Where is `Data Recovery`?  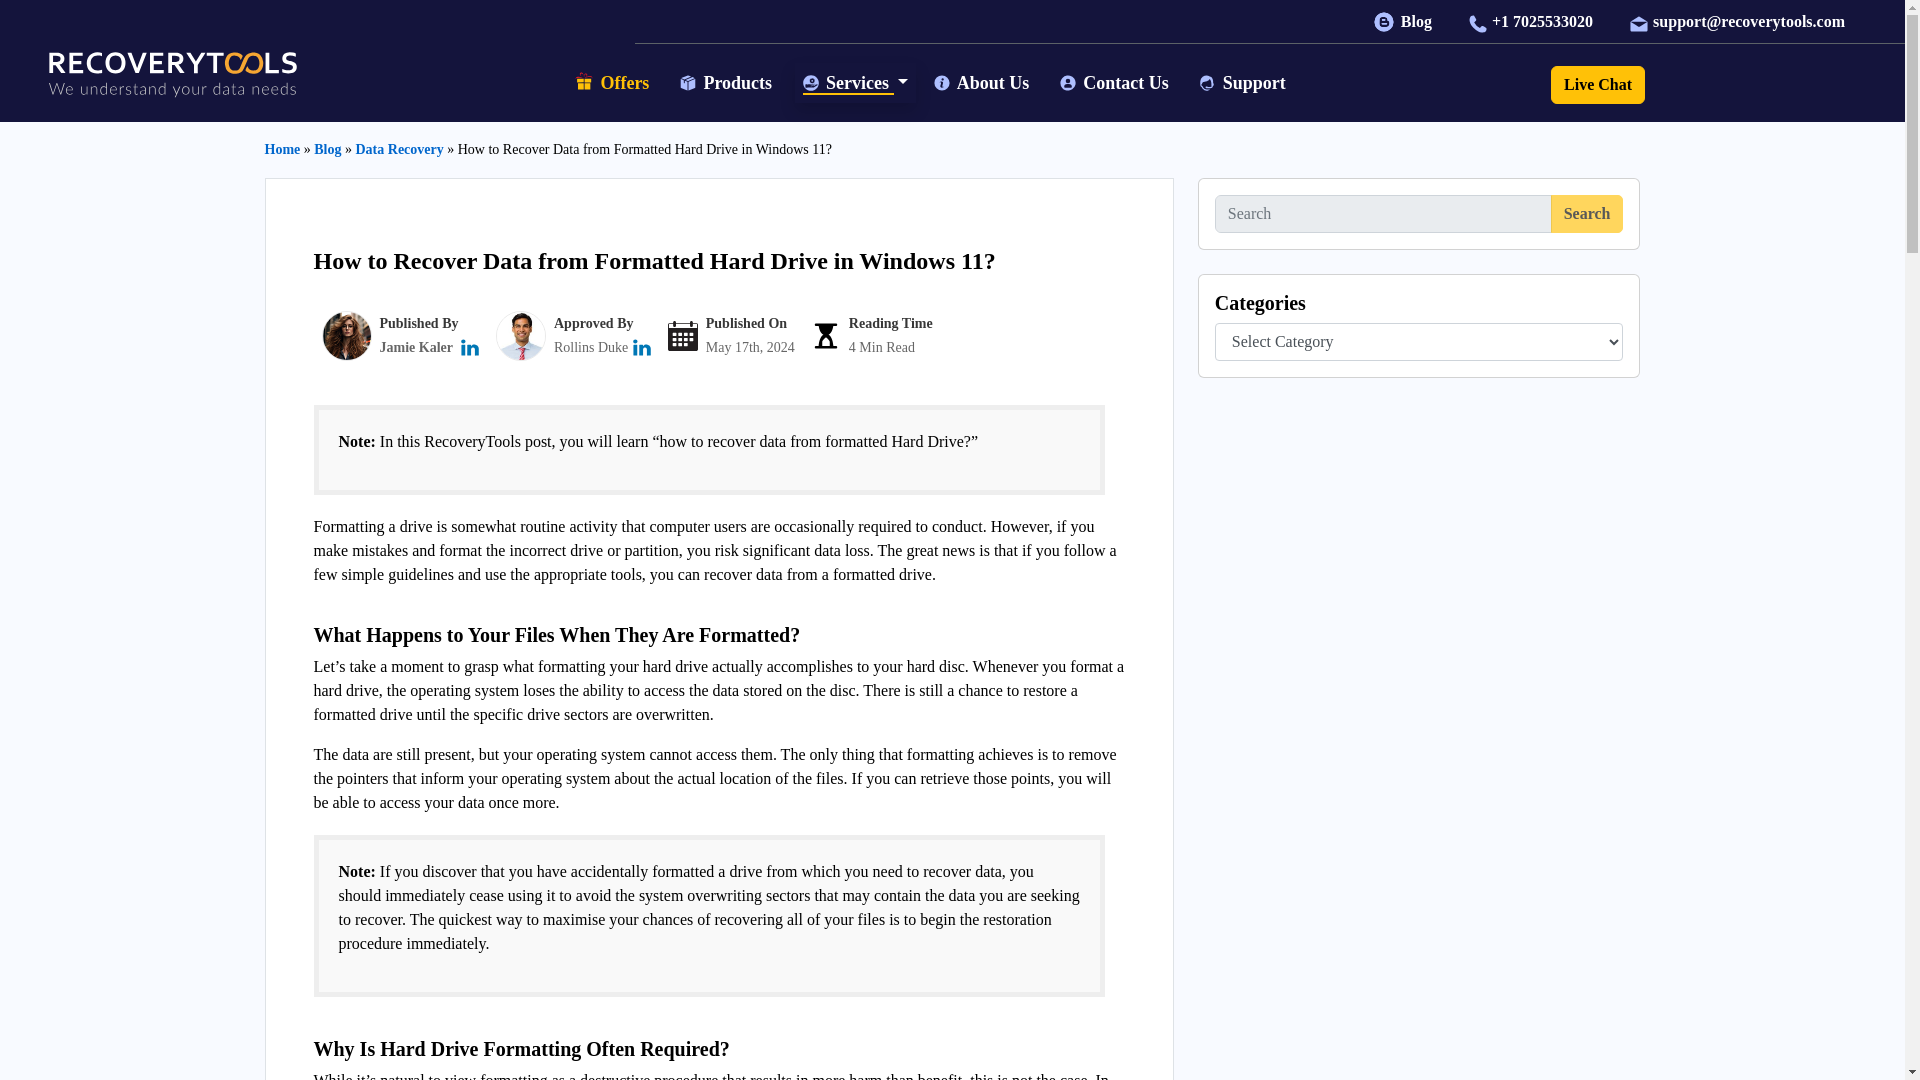 Data Recovery is located at coordinates (399, 148).